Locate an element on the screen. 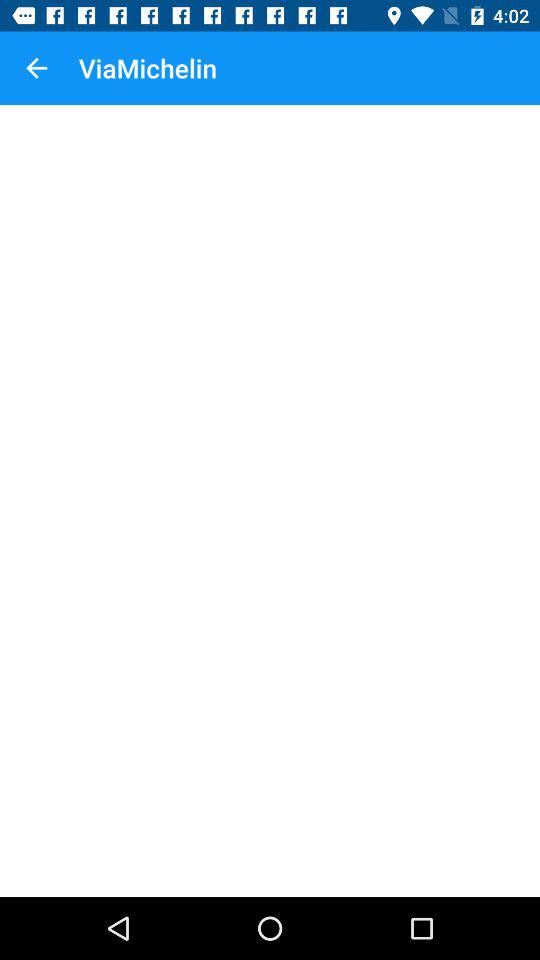 The image size is (540, 960). turn on the item to the left of viamichelin is located at coordinates (36, 68).